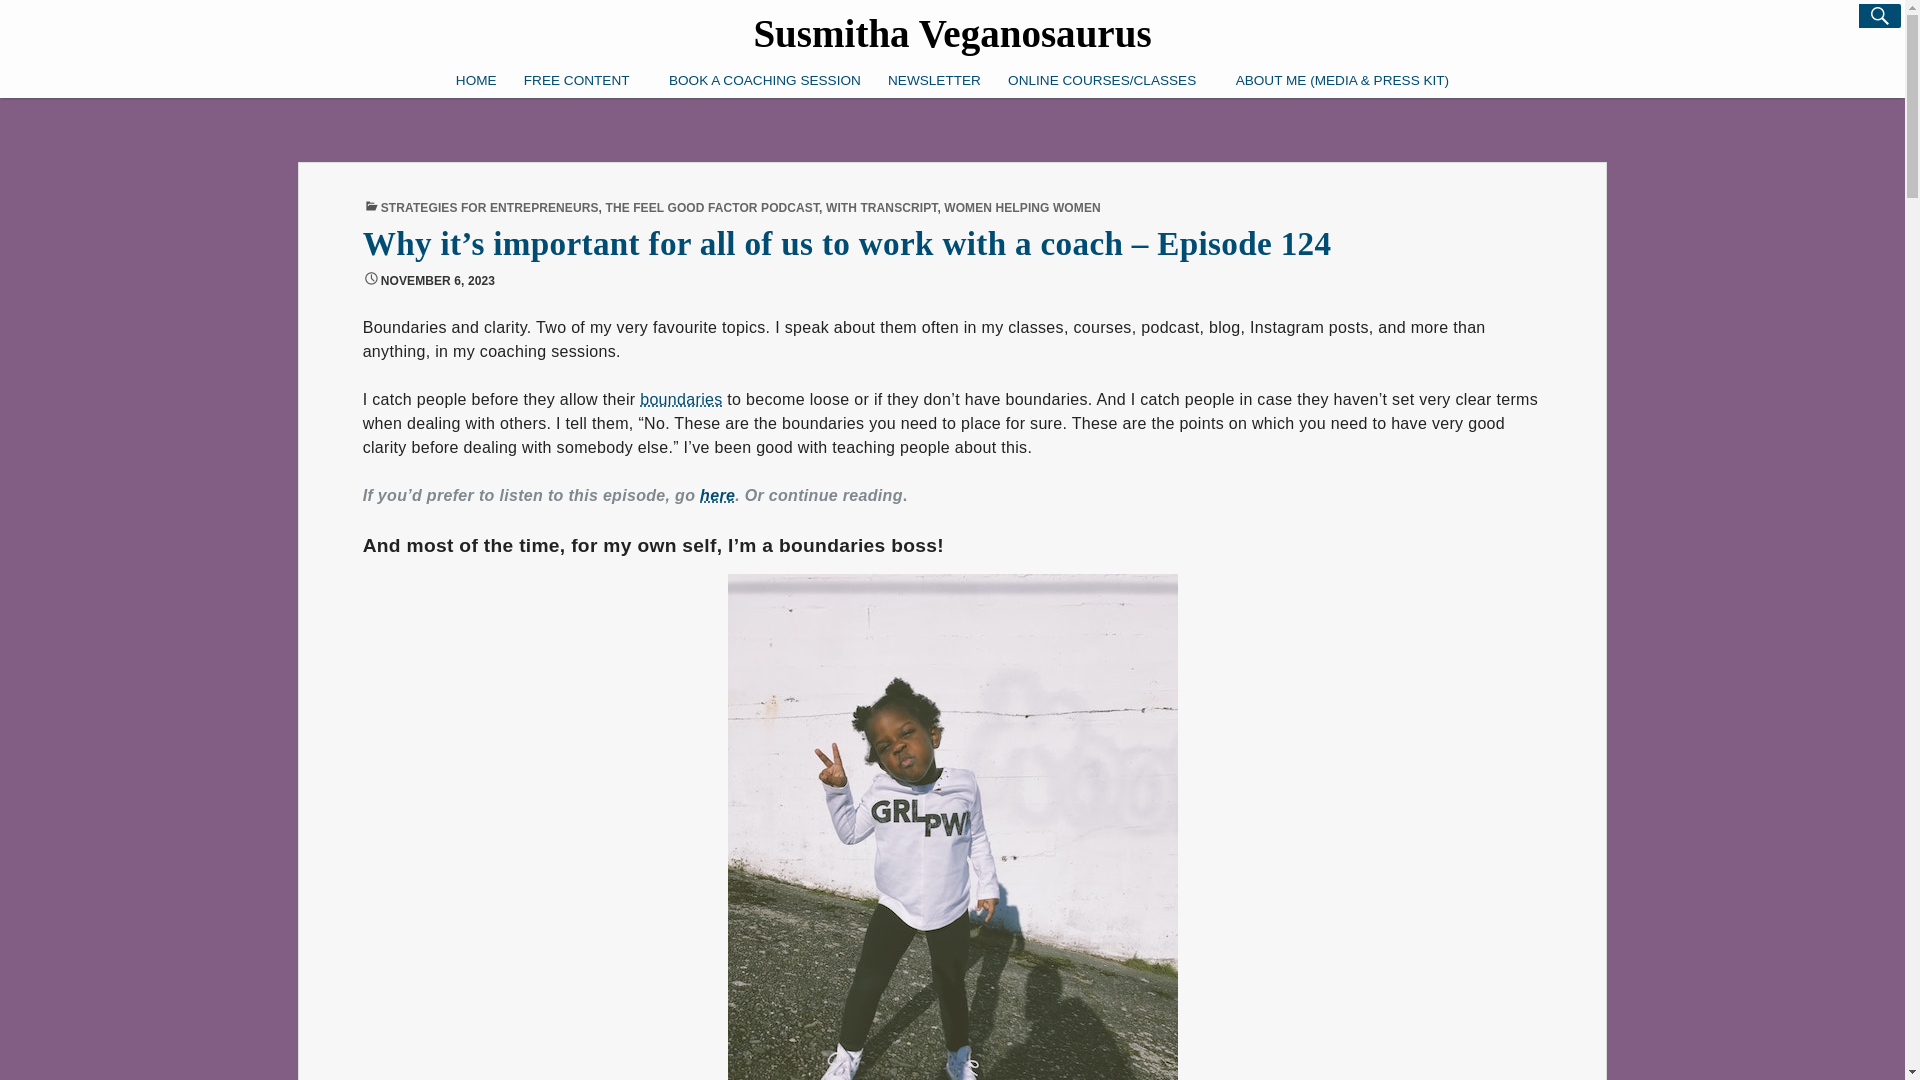 This screenshot has height=1080, width=1920. I want to click on STRATEGIES FOR ENTREPRENEURS, so click(490, 207).